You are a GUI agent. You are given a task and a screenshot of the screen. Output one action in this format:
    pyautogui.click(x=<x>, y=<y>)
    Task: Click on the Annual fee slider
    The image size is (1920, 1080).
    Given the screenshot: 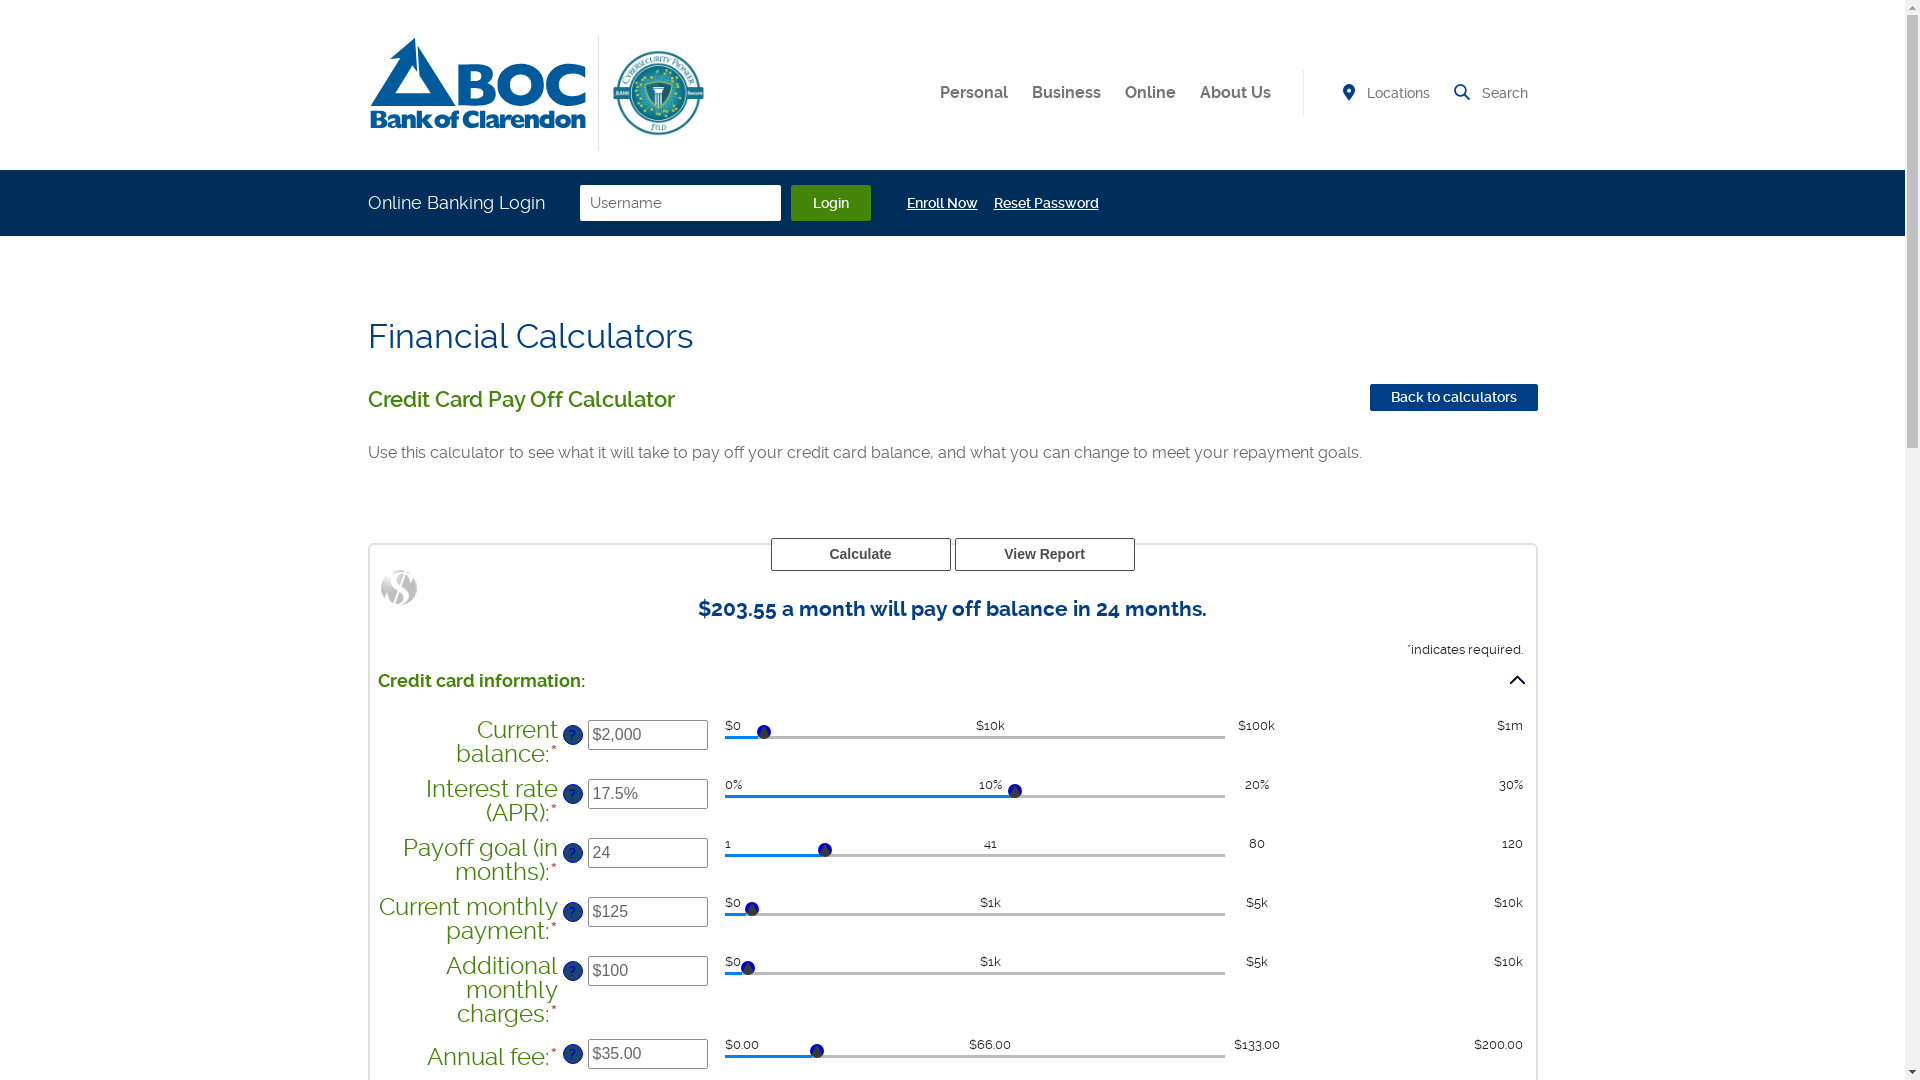 What is the action you would take?
    pyautogui.click(x=974, y=1059)
    